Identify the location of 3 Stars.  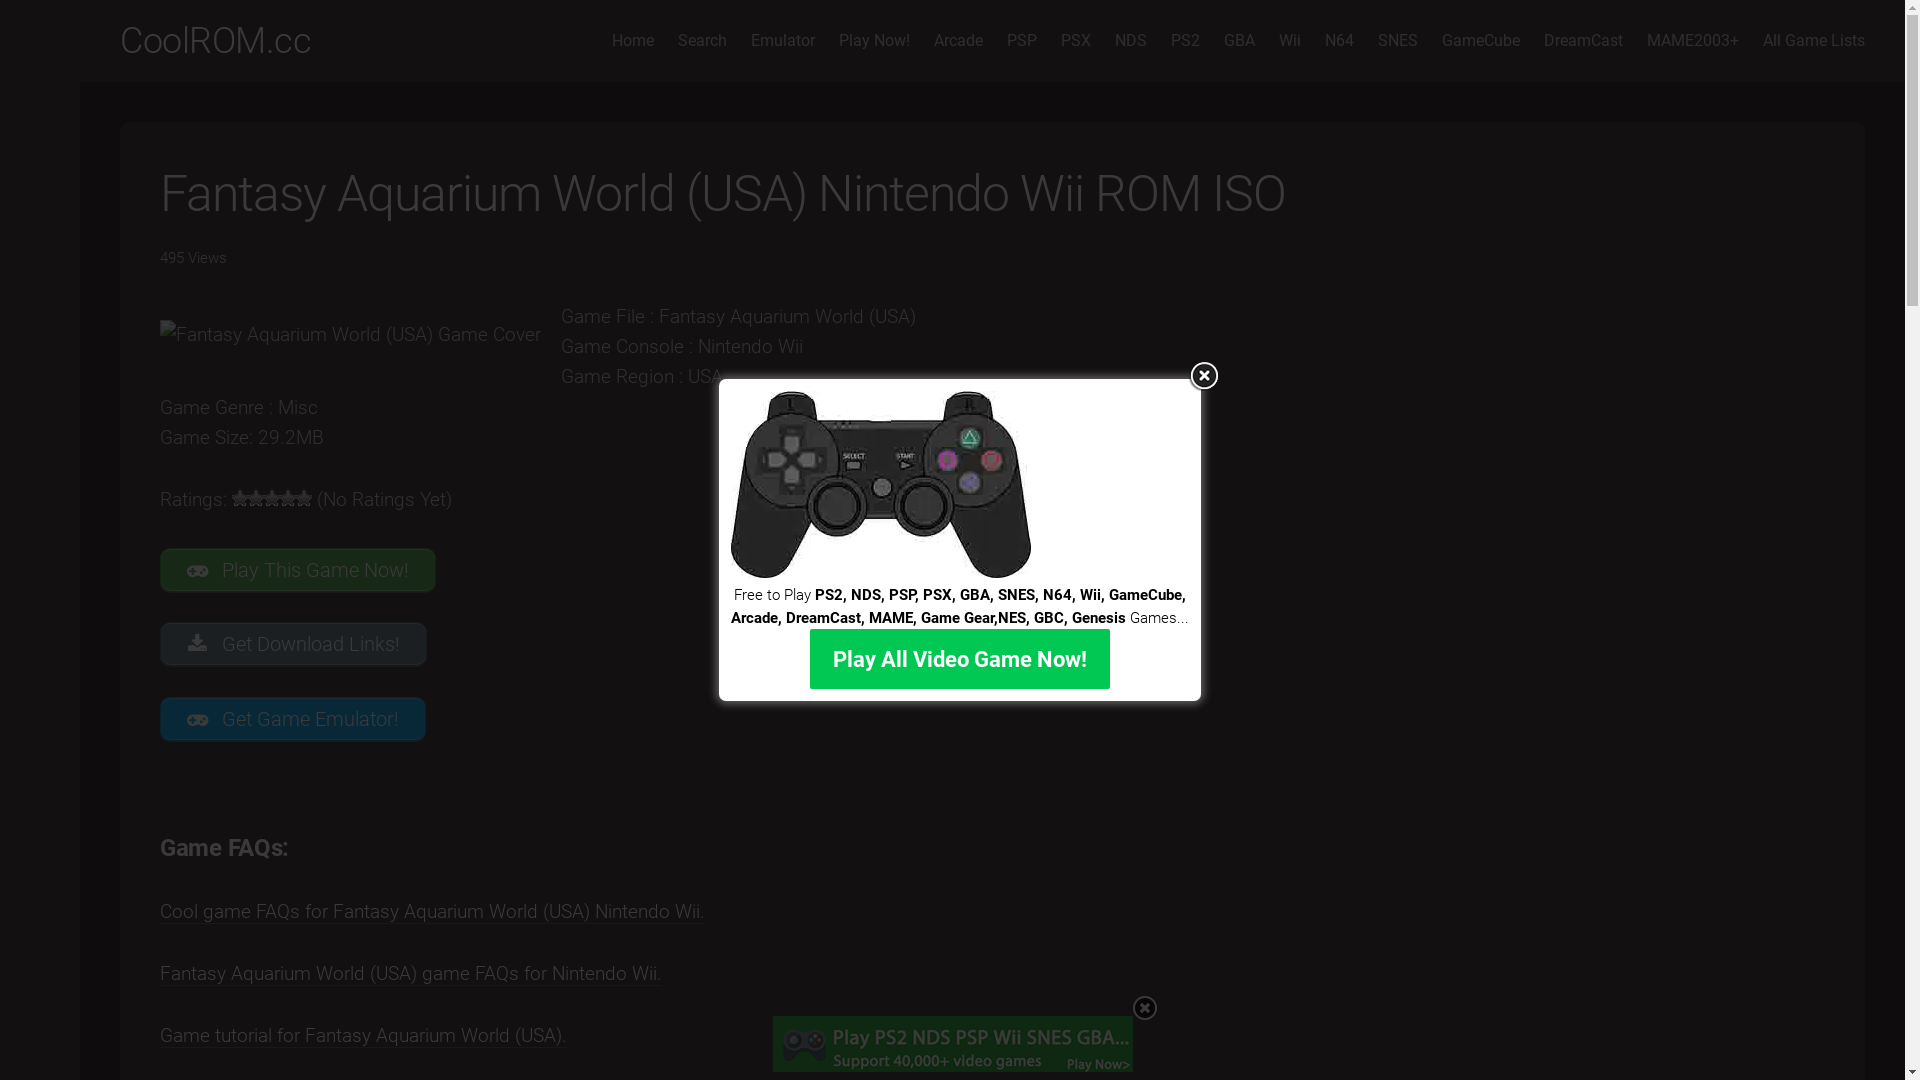
(272, 498).